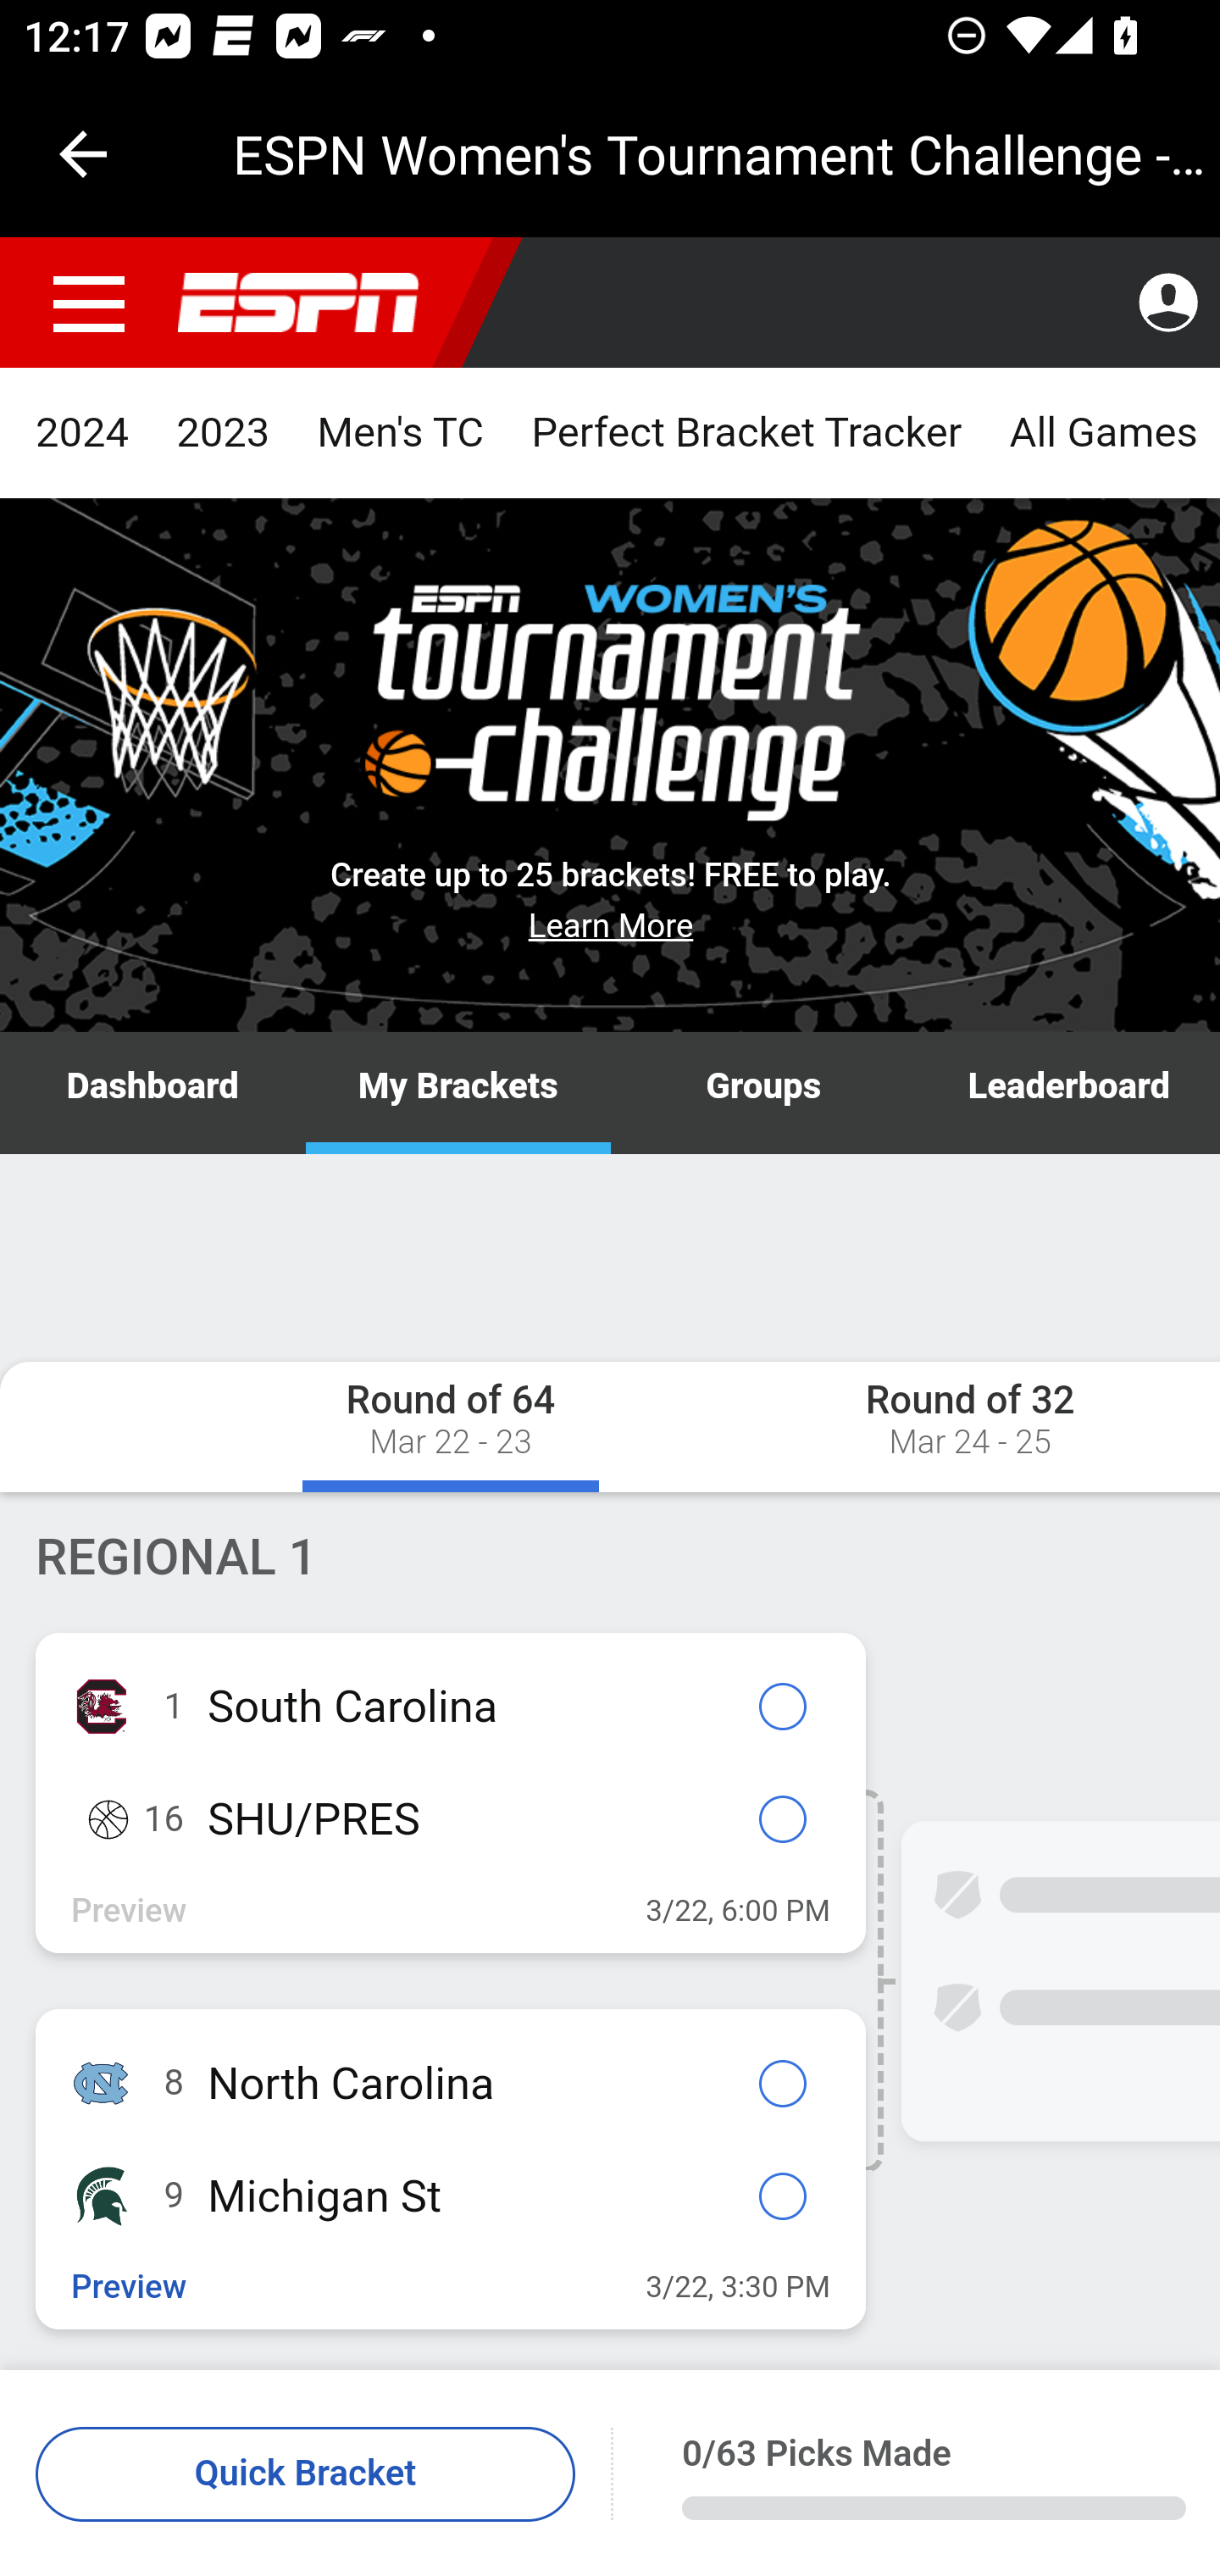 This screenshot has width=1220, height=2576. I want to click on Learn More, so click(612, 925).